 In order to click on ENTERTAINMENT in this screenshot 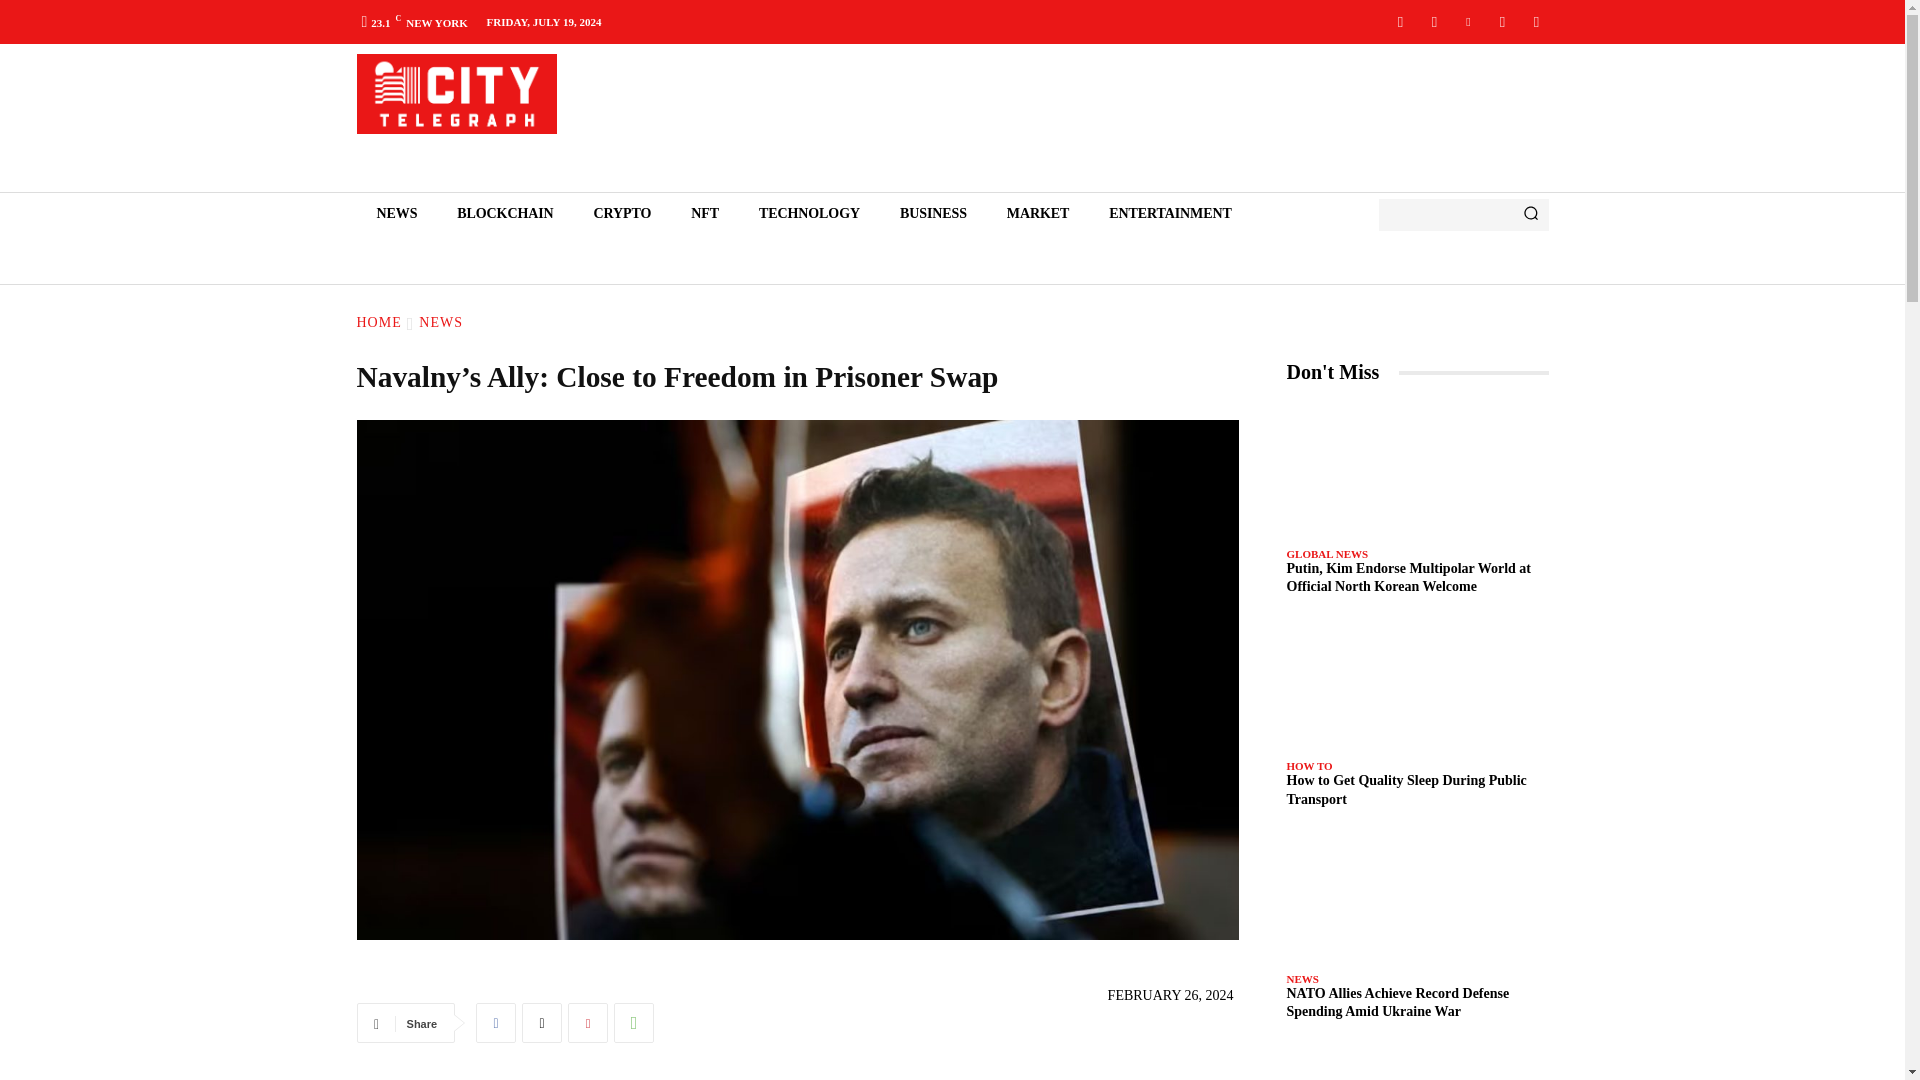, I will do `click(1170, 214)`.